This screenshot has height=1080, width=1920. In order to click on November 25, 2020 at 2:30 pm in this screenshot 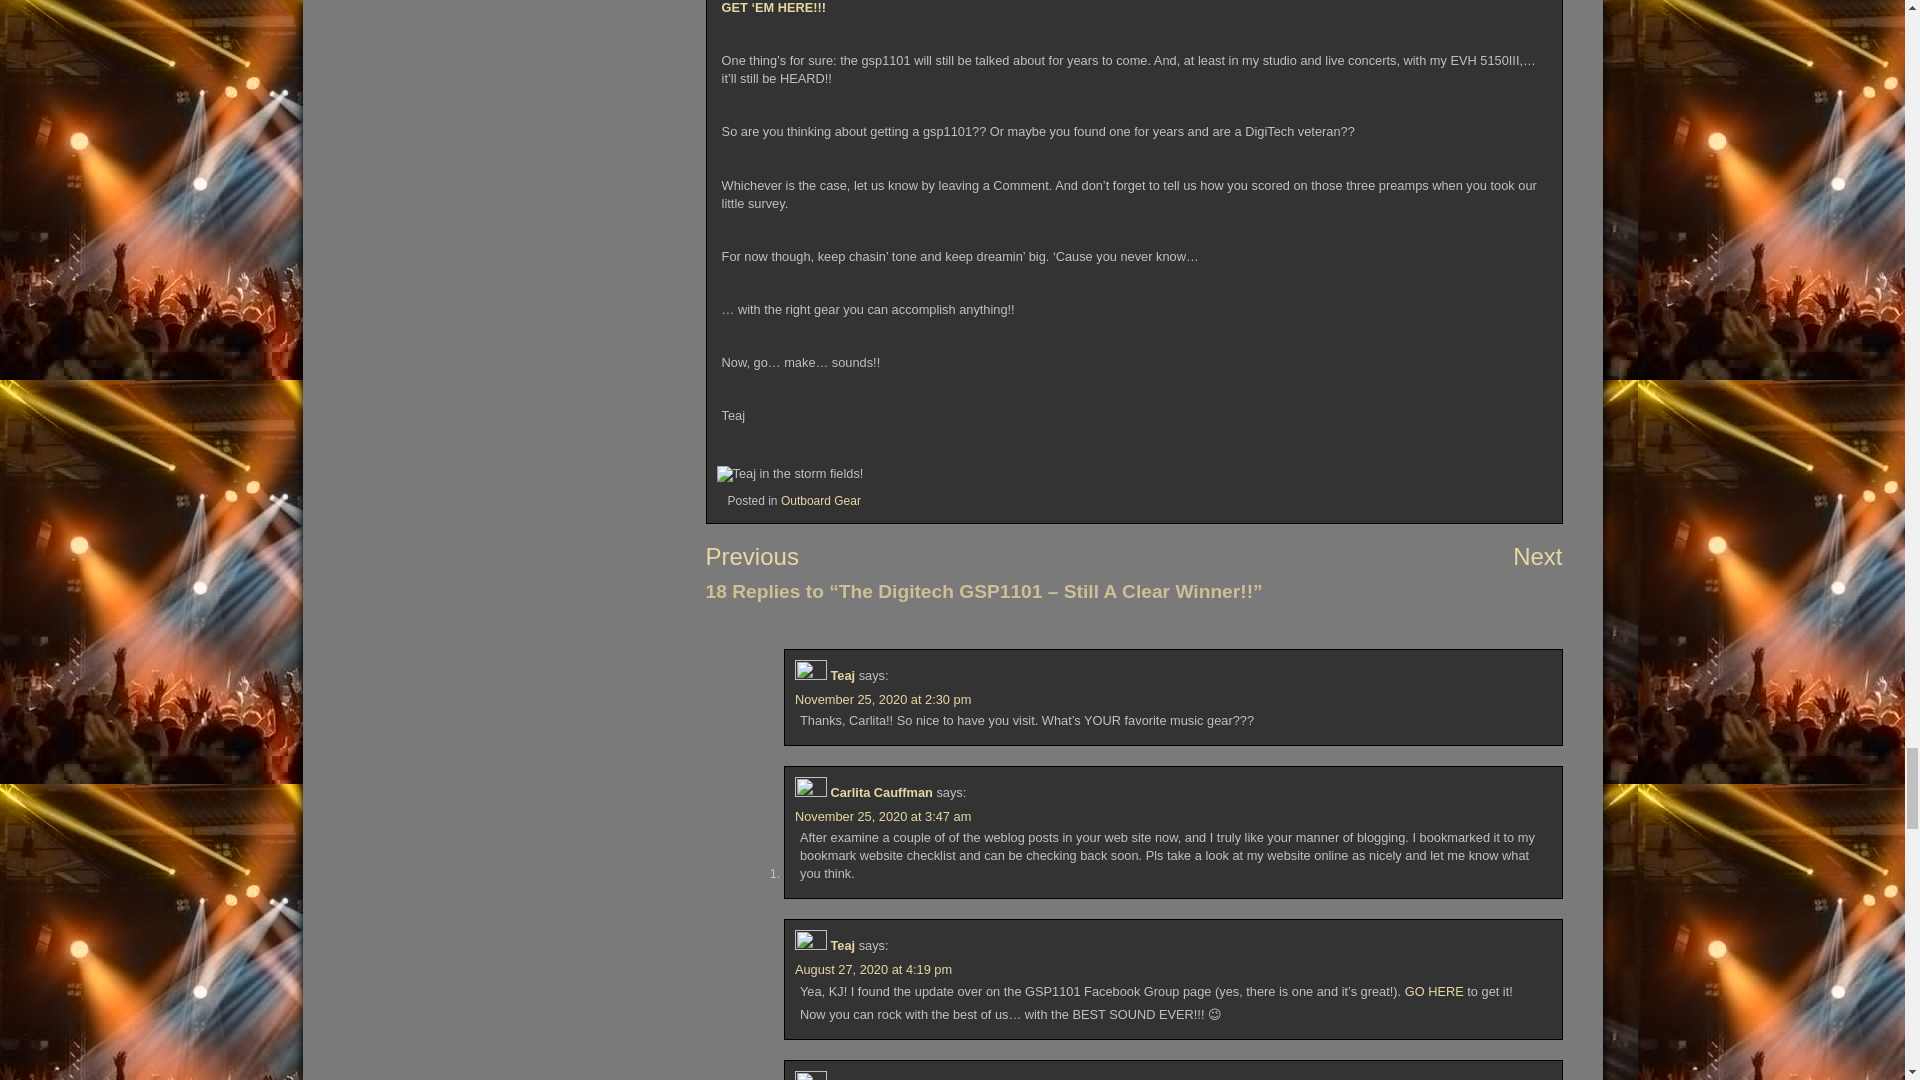, I will do `click(882, 700)`.